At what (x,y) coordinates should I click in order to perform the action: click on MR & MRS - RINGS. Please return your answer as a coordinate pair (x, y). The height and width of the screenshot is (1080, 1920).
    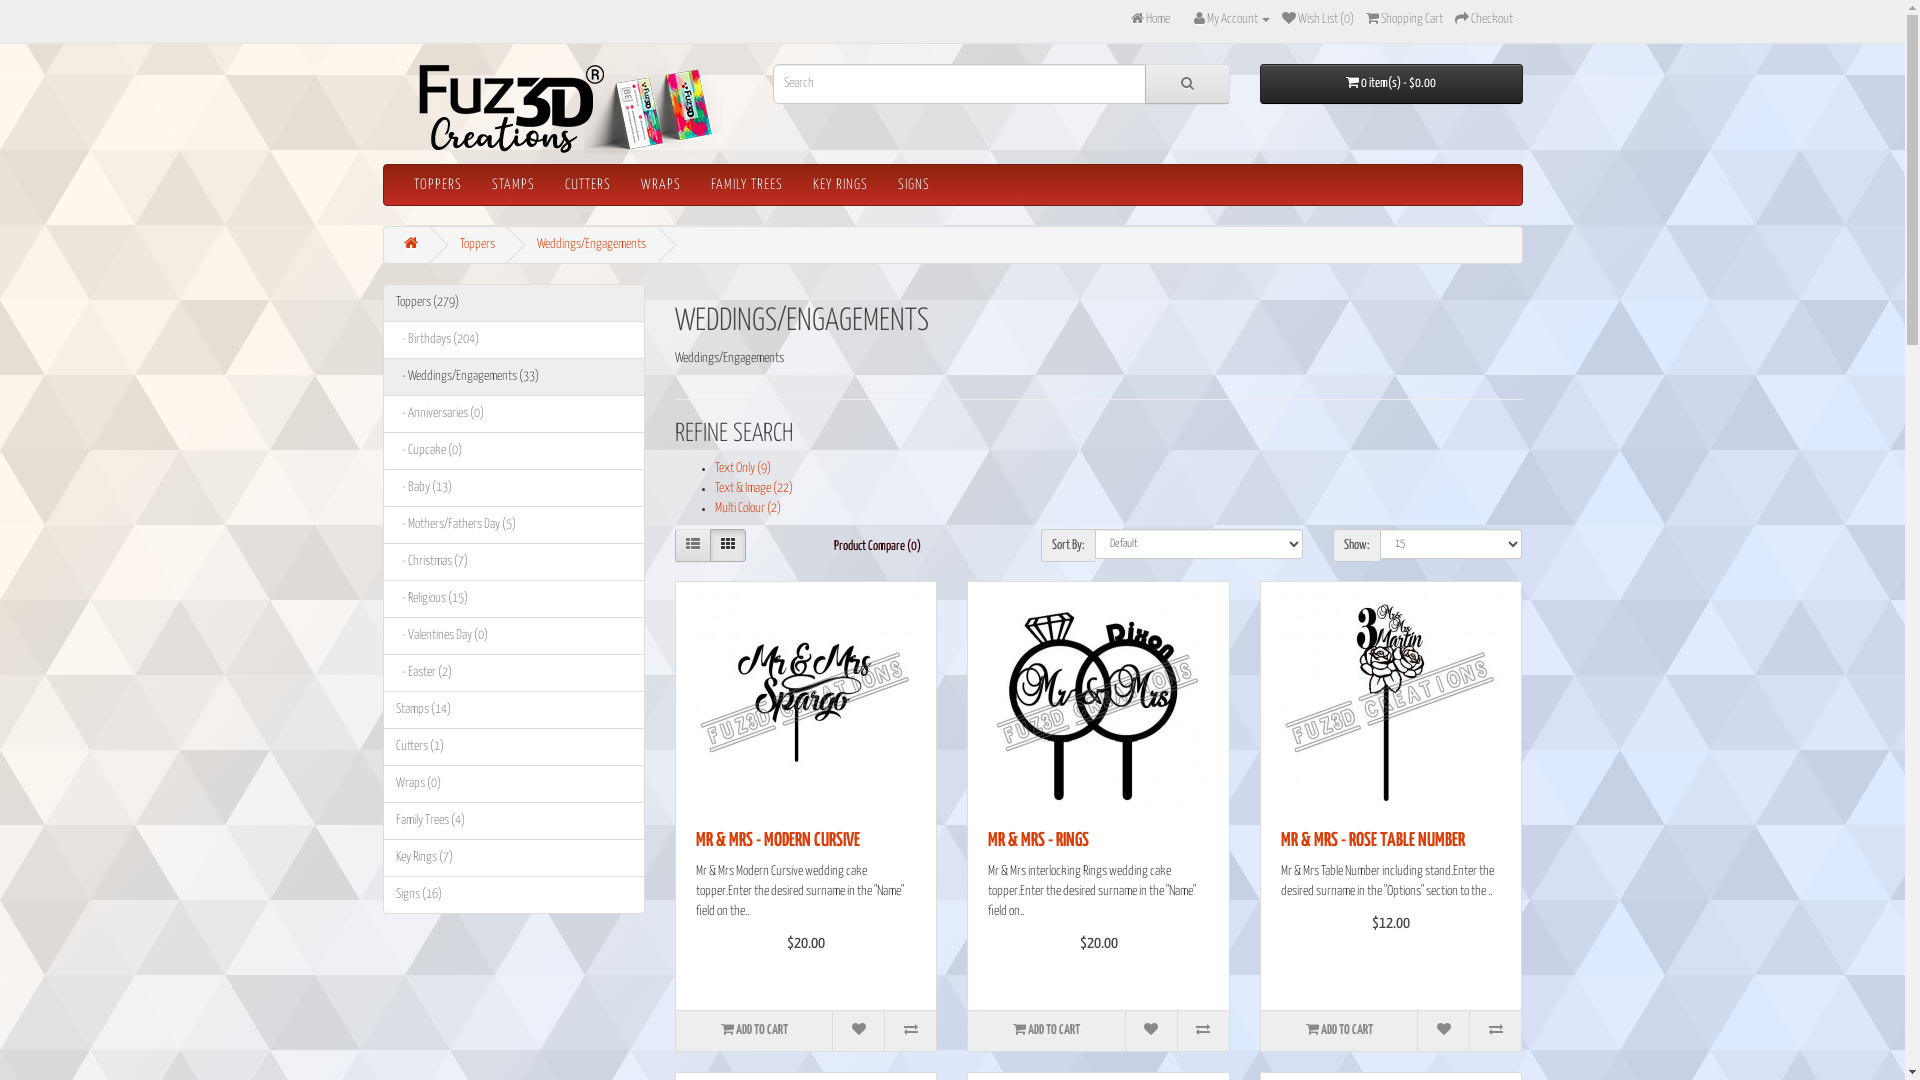
    Looking at the image, I should click on (1038, 840).